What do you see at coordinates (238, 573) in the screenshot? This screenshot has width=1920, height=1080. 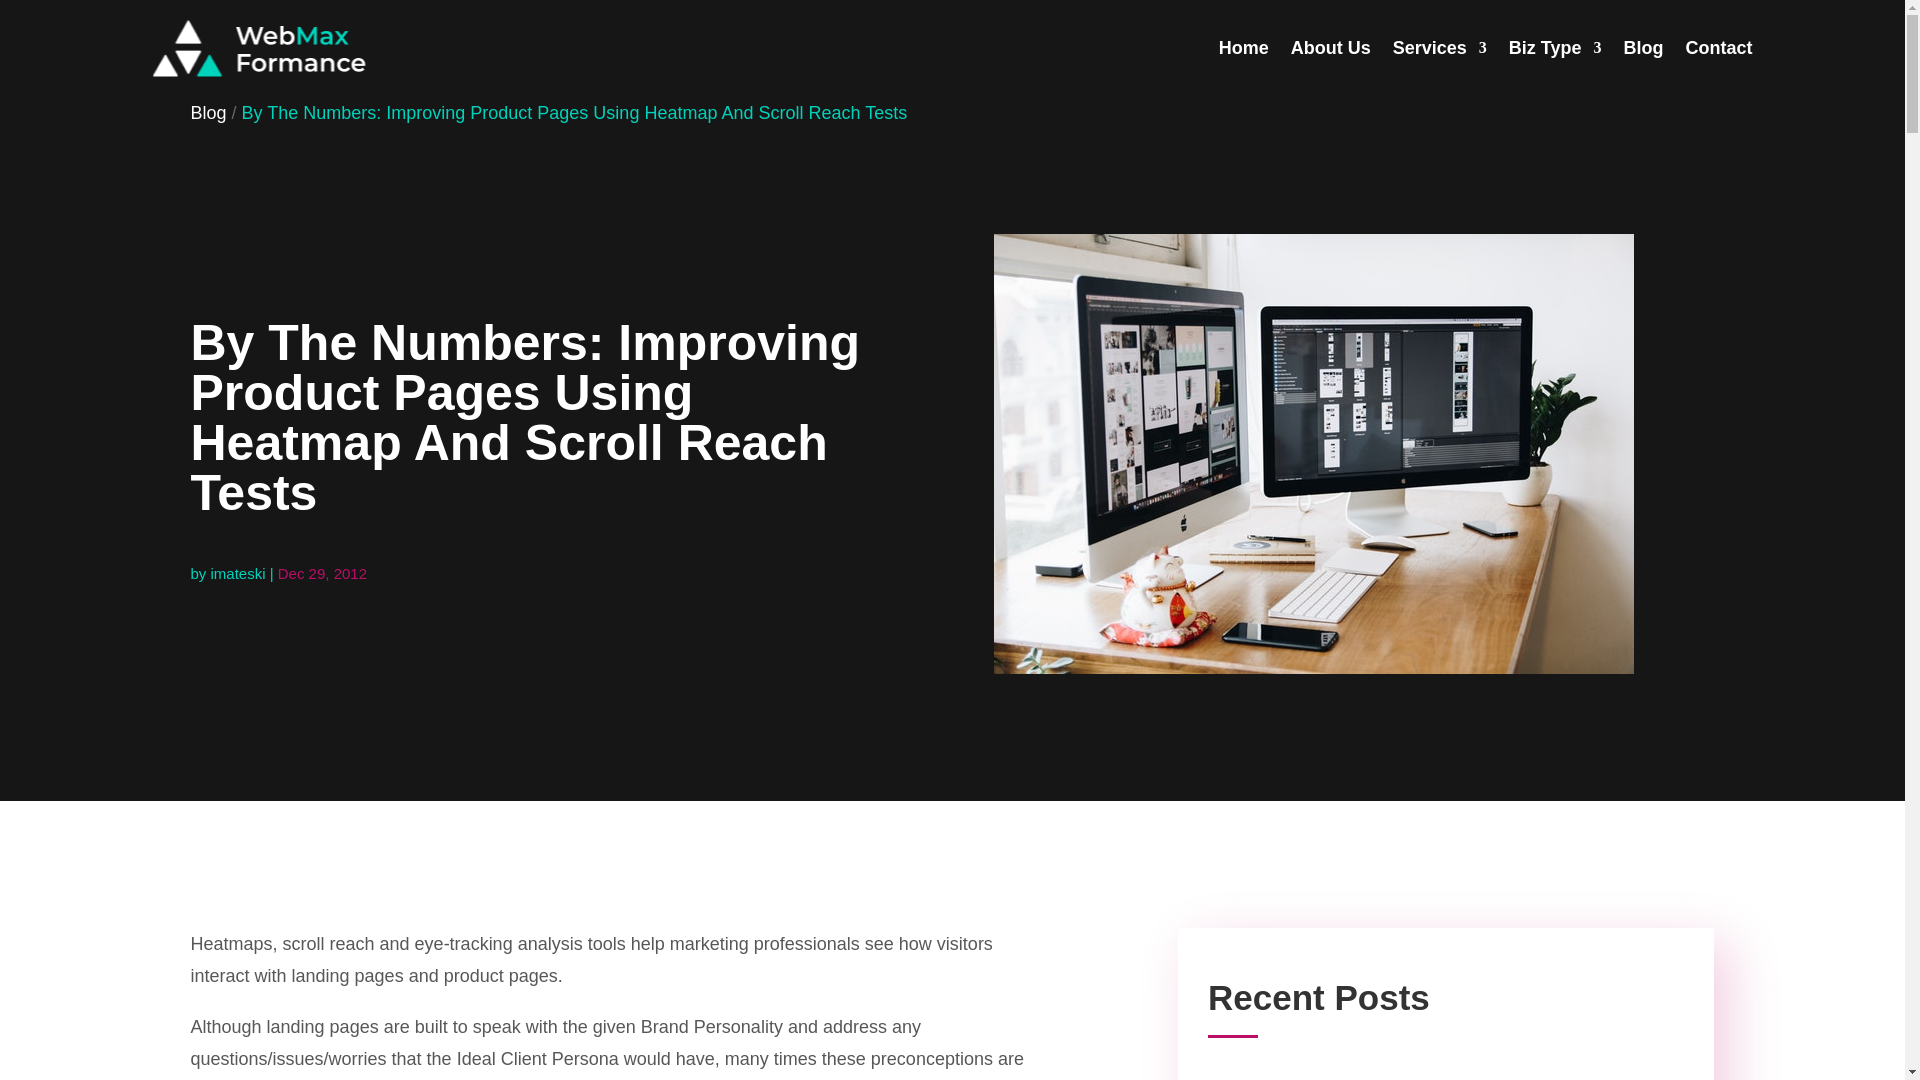 I see `Posts by imateski` at bounding box center [238, 573].